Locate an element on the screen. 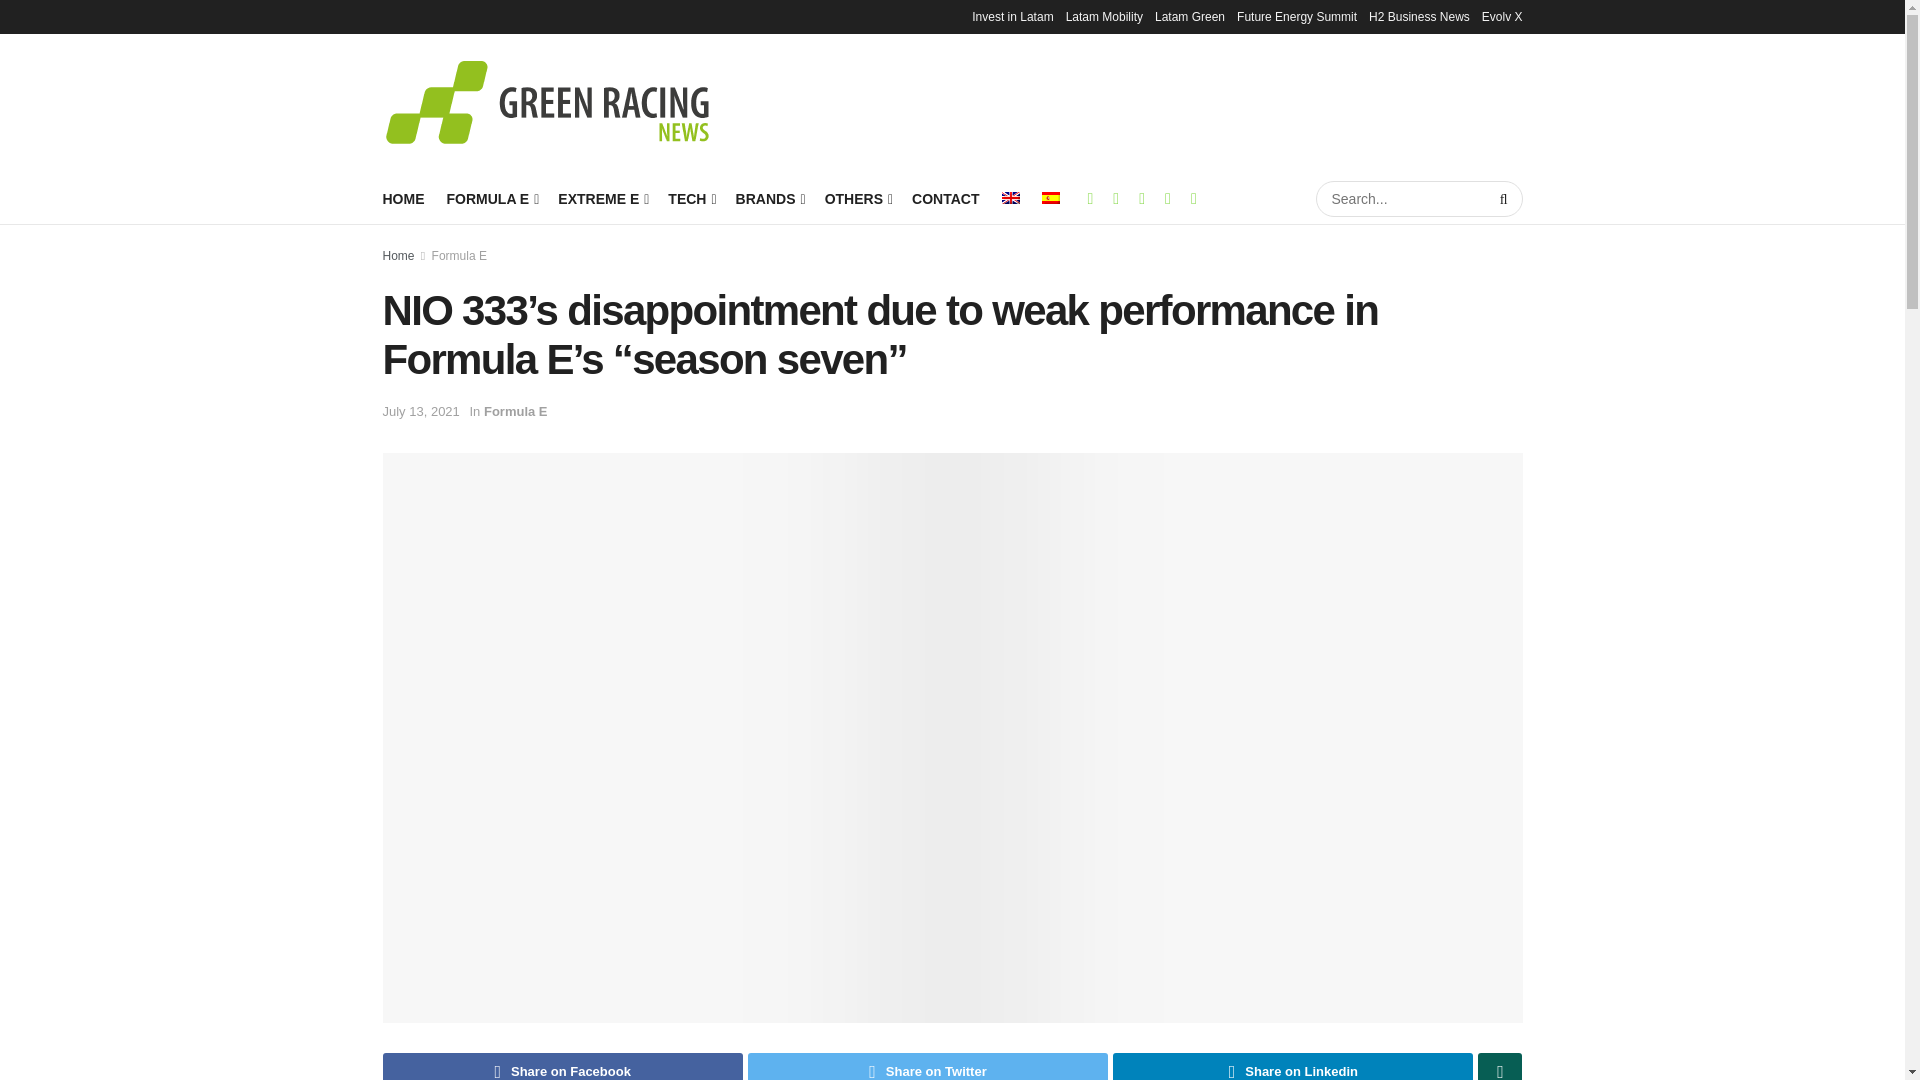  Latam Mobility is located at coordinates (1104, 16).